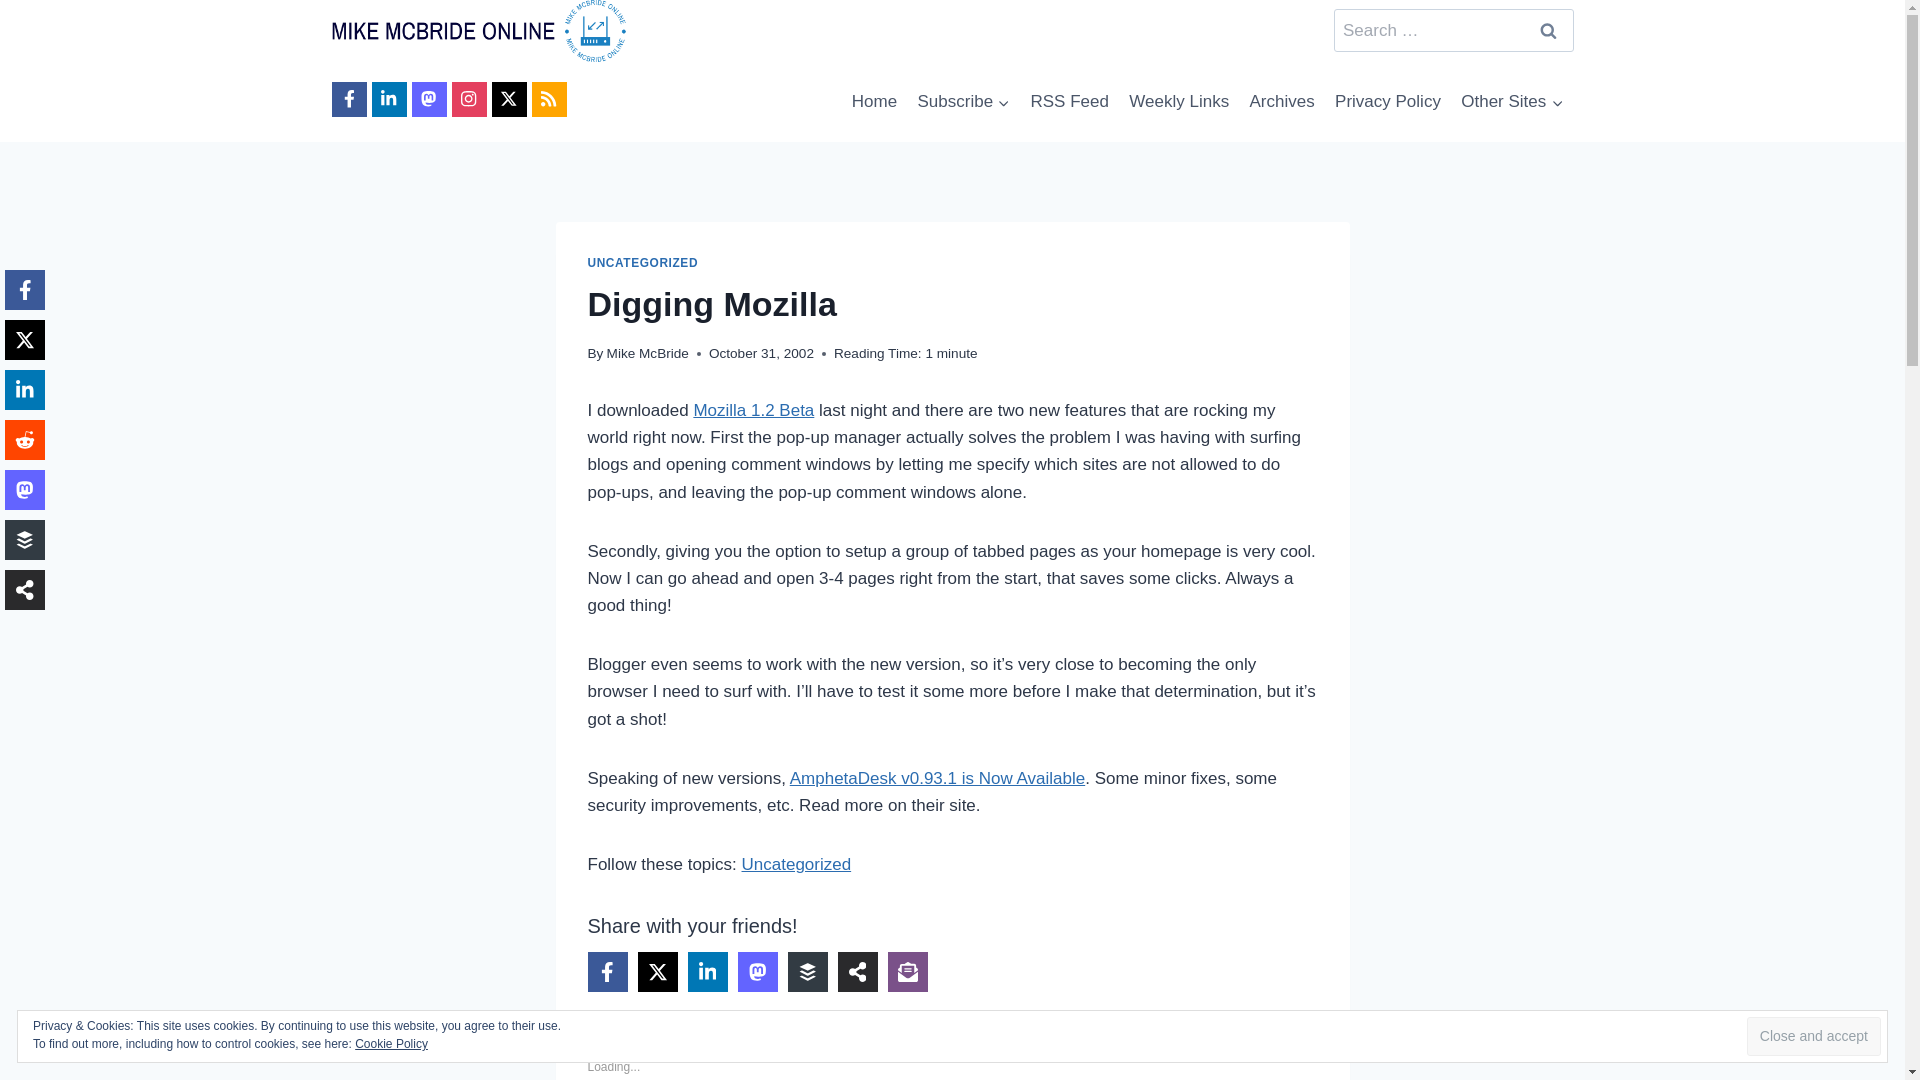  Describe the element at coordinates (648, 352) in the screenshot. I see `Mike McBride` at that location.